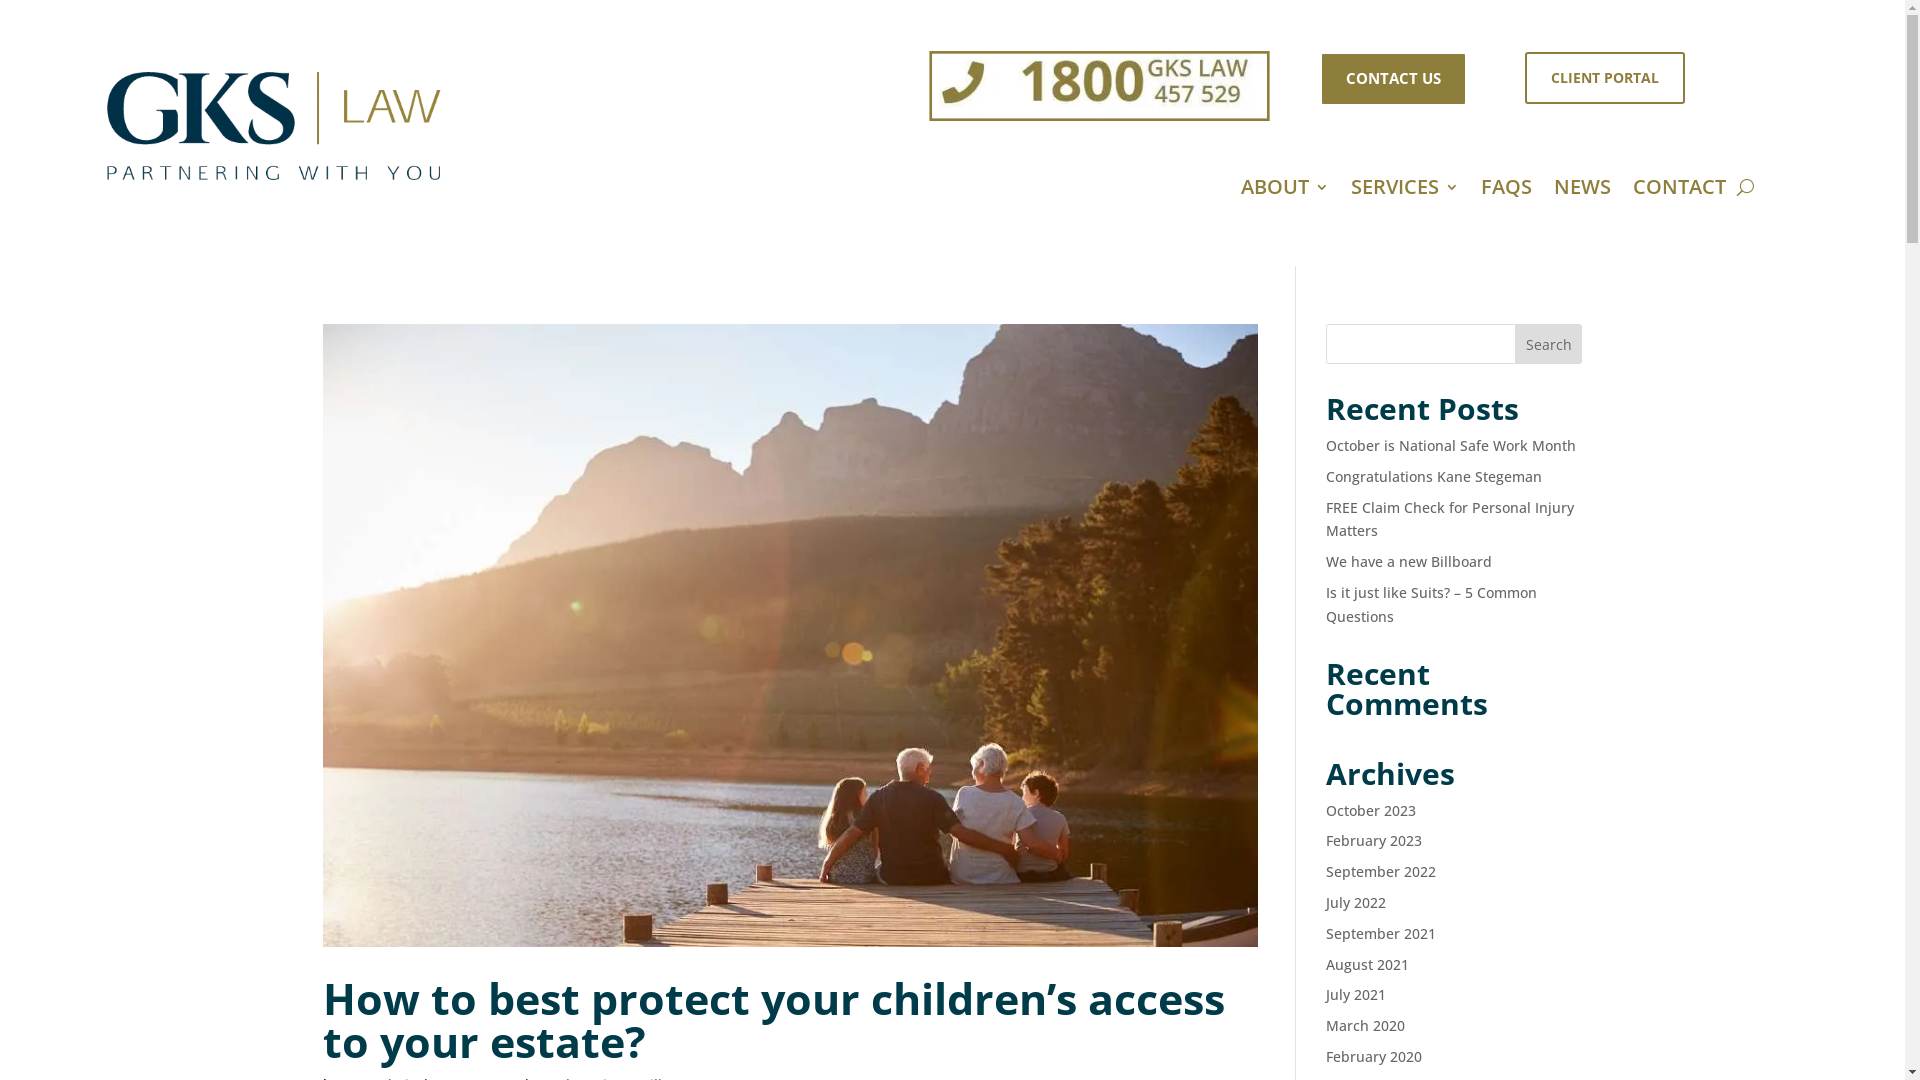 The height and width of the screenshot is (1080, 1920). Describe the element at coordinates (1374, 1056) in the screenshot. I see `February 2020` at that location.